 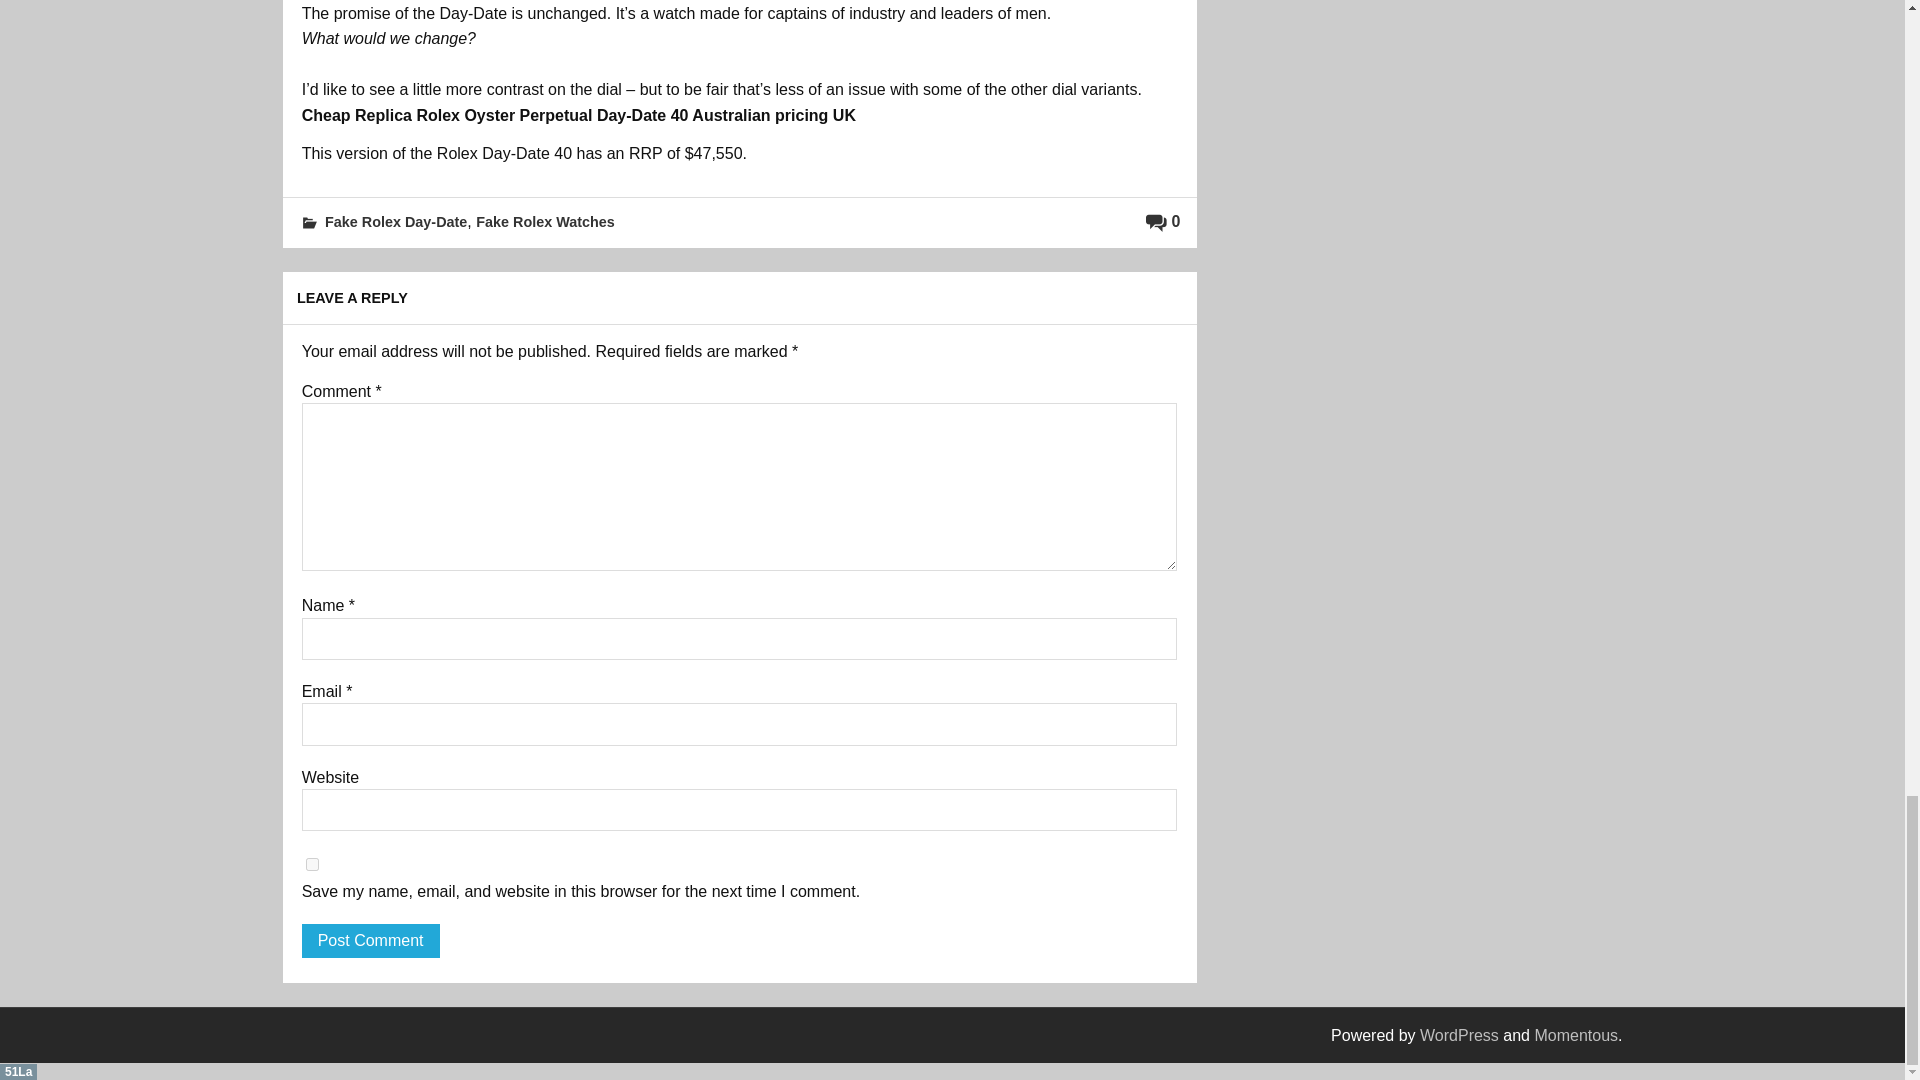 What do you see at coordinates (395, 222) in the screenshot?
I see `Fake Rolex Day-Date` at bounding box center [395, 222].